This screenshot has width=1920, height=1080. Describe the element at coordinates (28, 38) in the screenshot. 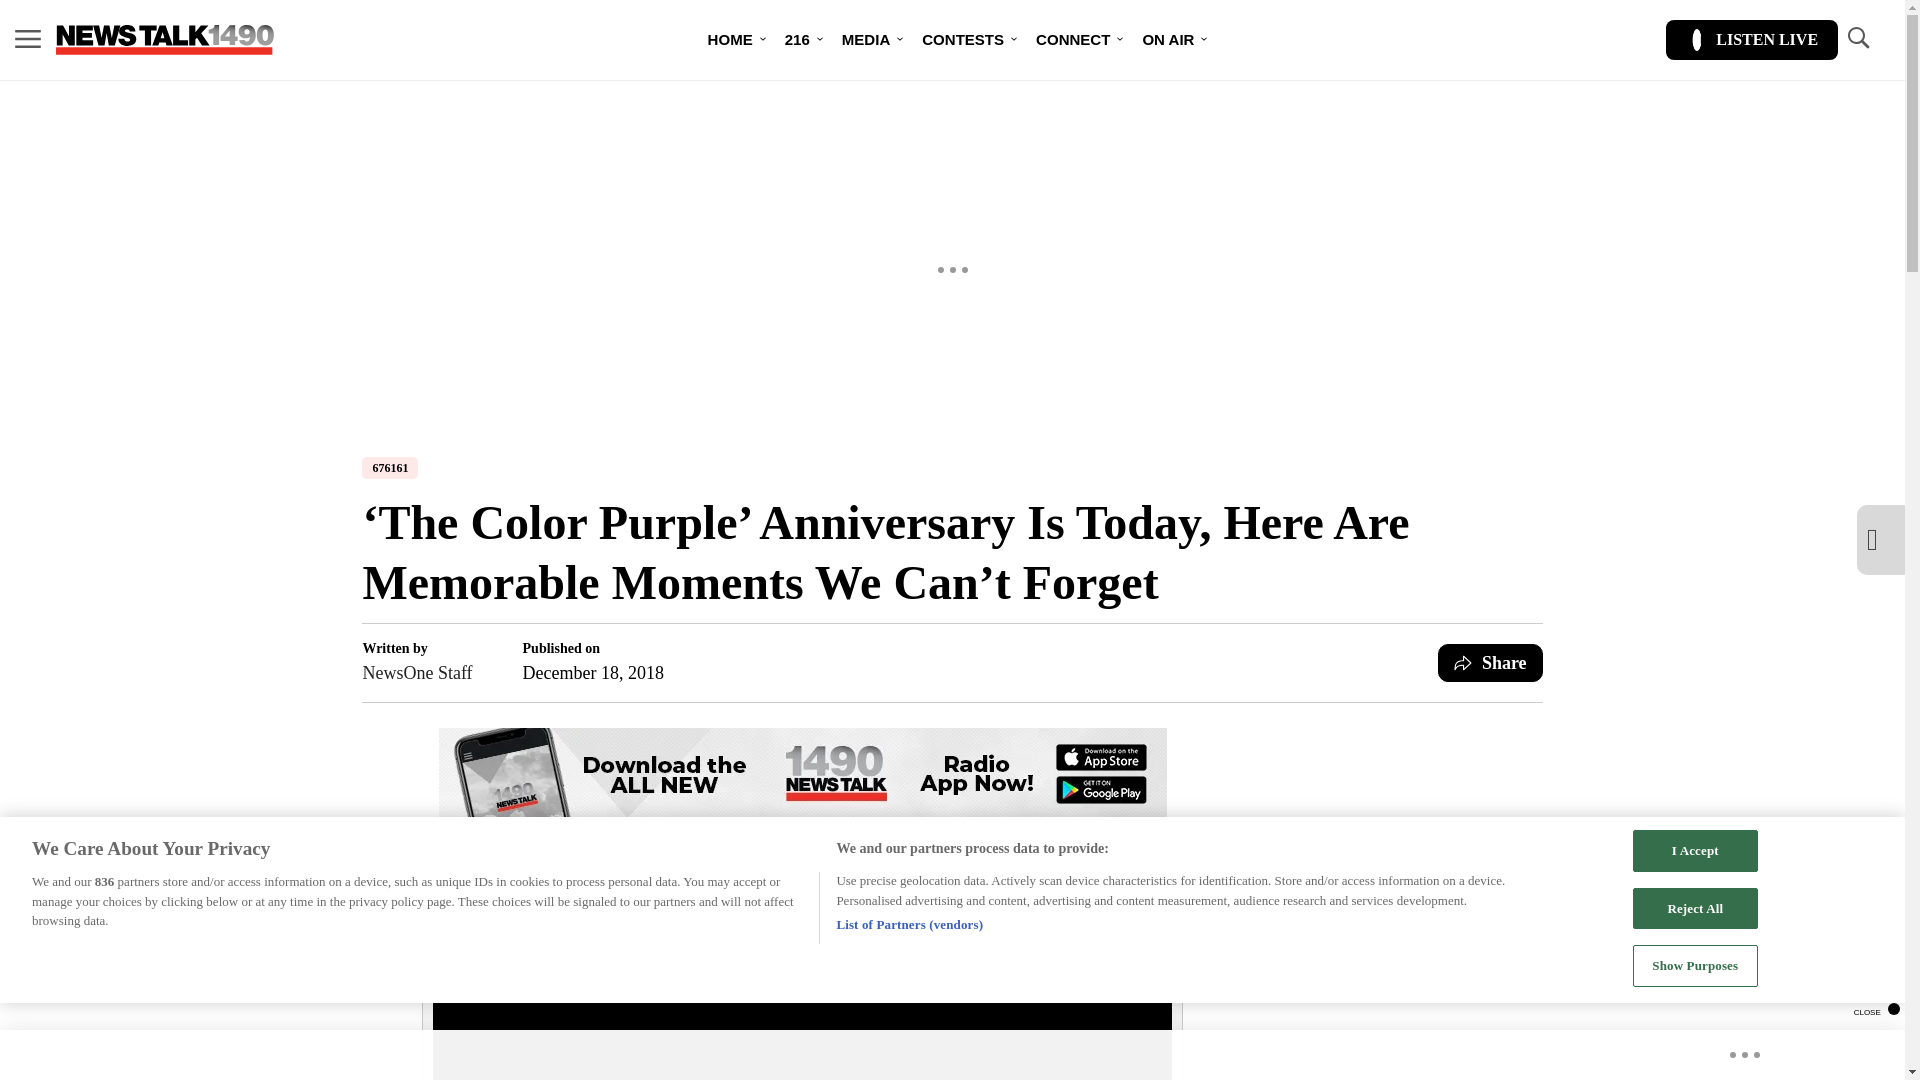

I see `MENU` at that location.